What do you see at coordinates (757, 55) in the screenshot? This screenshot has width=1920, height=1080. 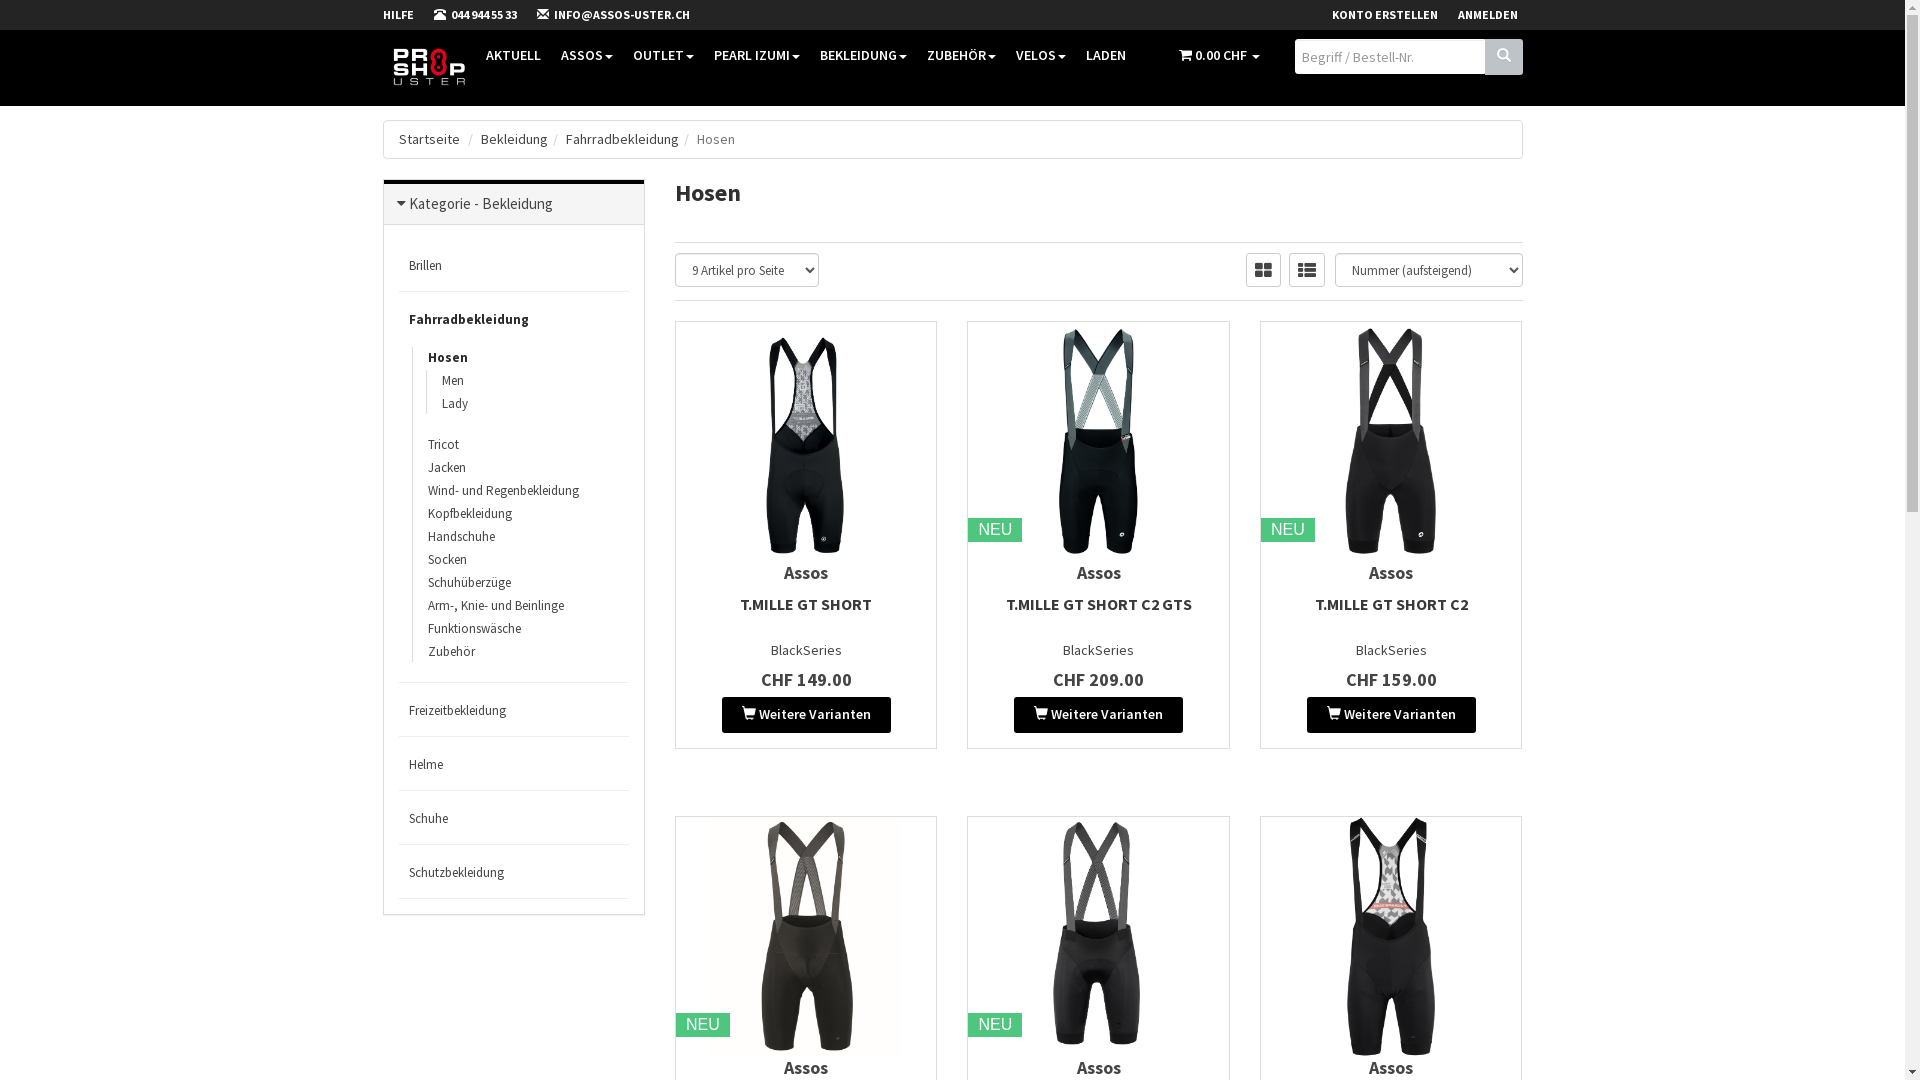 I see `PEARL IZUMI` at bounding box center [757, 55].